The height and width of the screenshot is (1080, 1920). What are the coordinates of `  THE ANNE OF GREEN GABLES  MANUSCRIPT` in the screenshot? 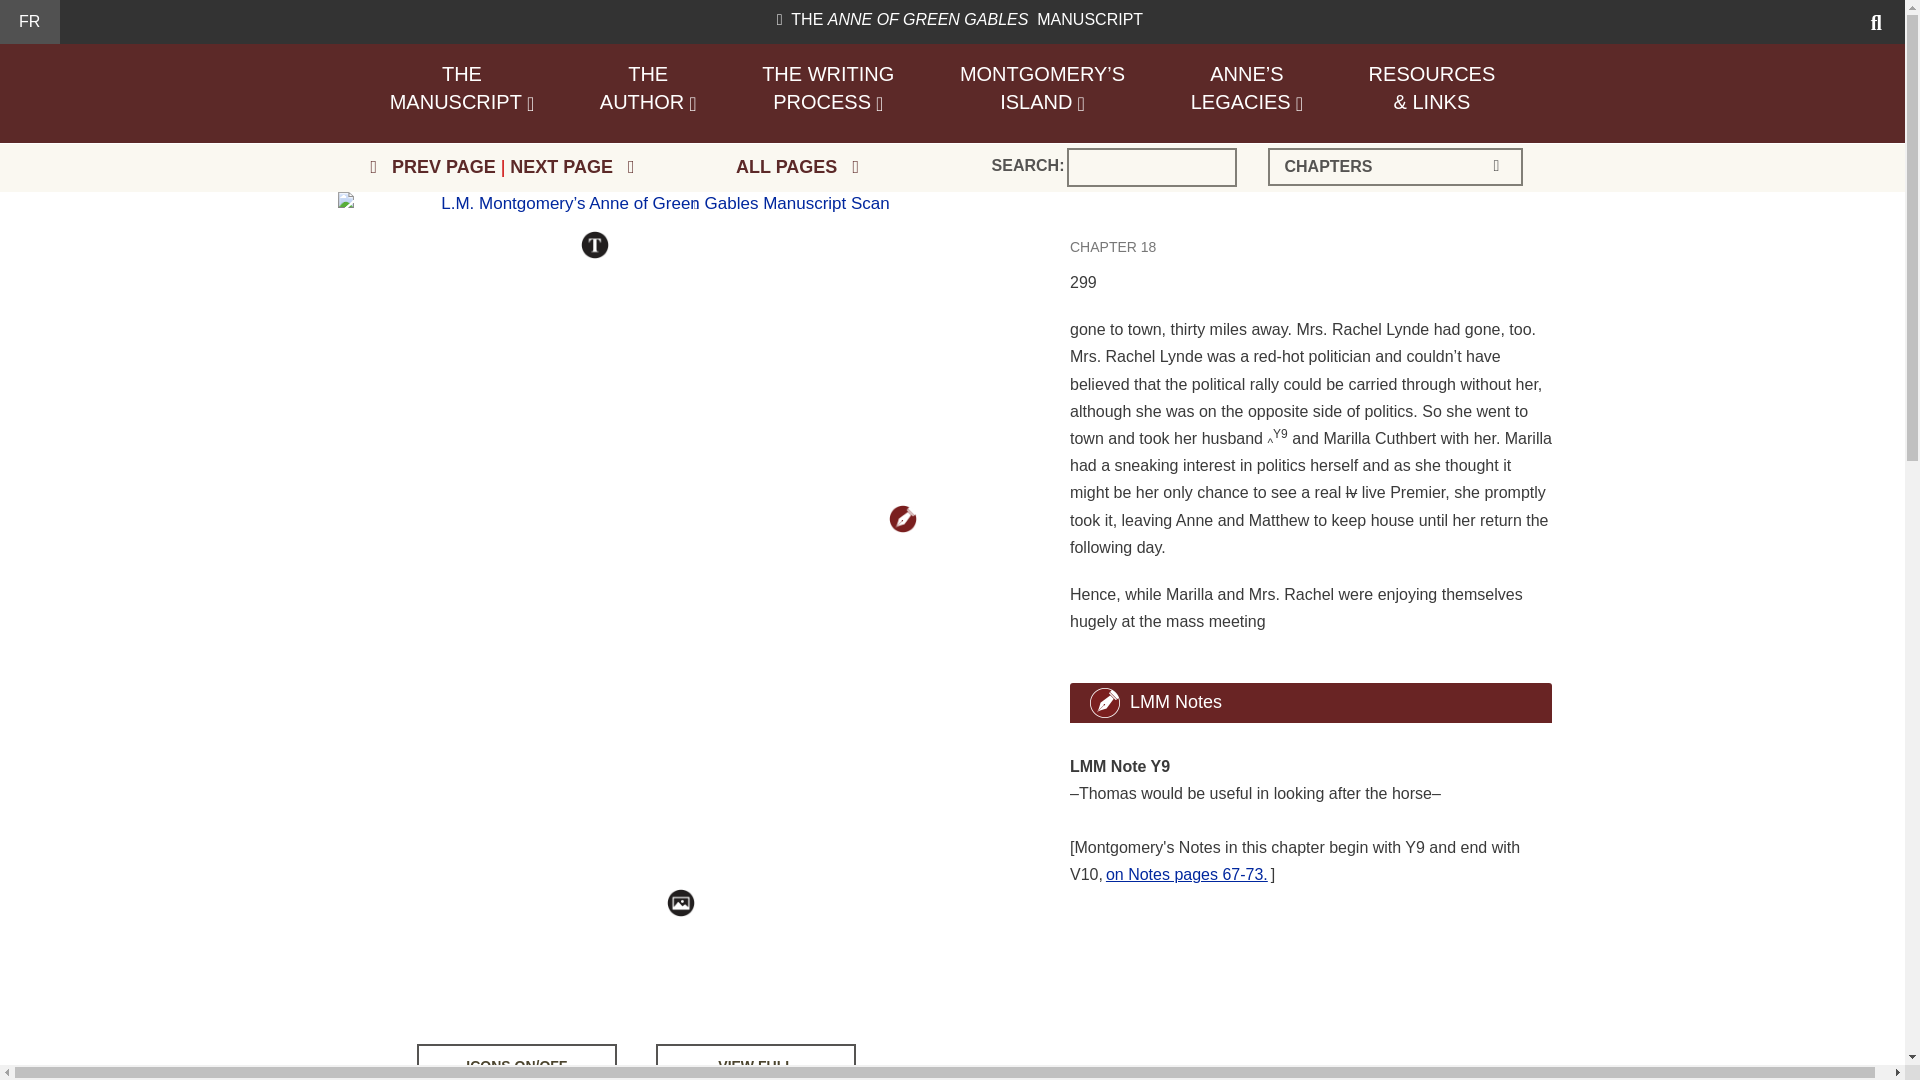 It's located at (29, 21).